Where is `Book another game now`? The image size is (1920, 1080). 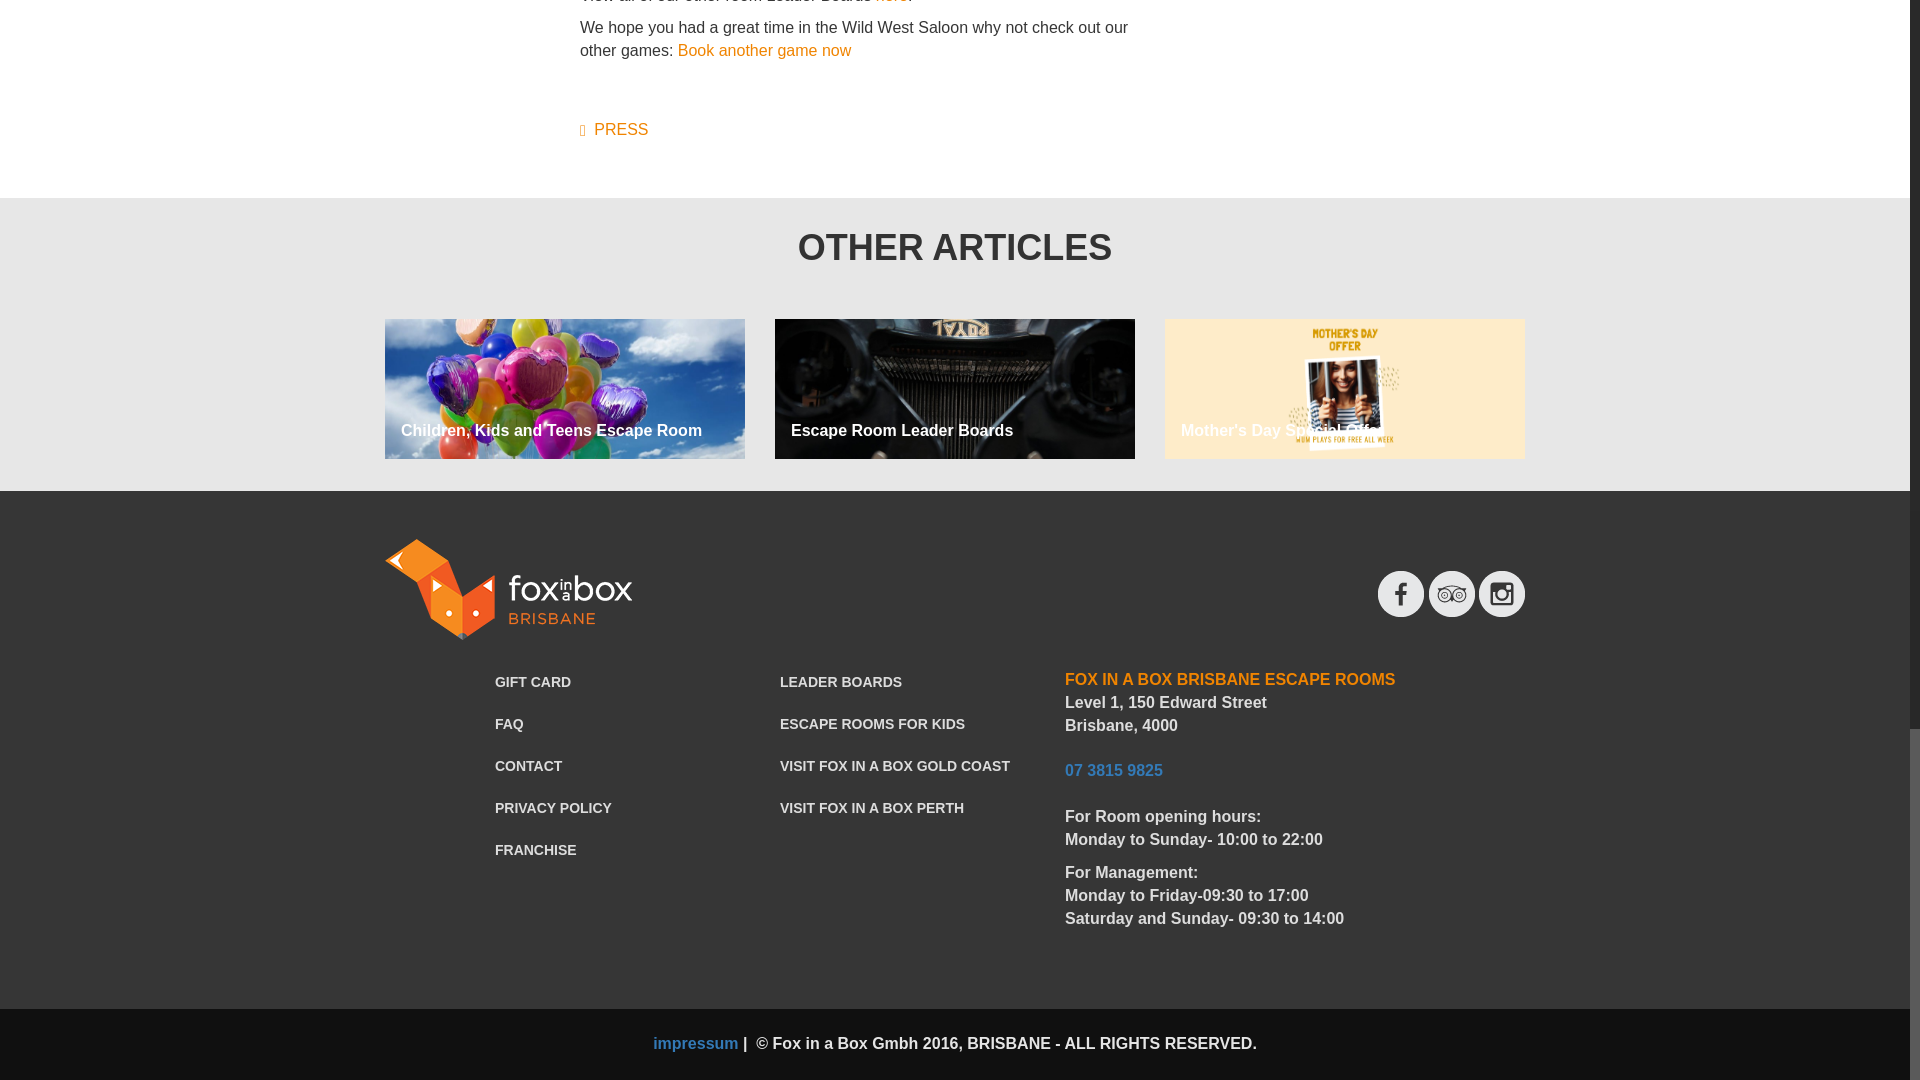
Book another game now is located at coordinates (764, 50).